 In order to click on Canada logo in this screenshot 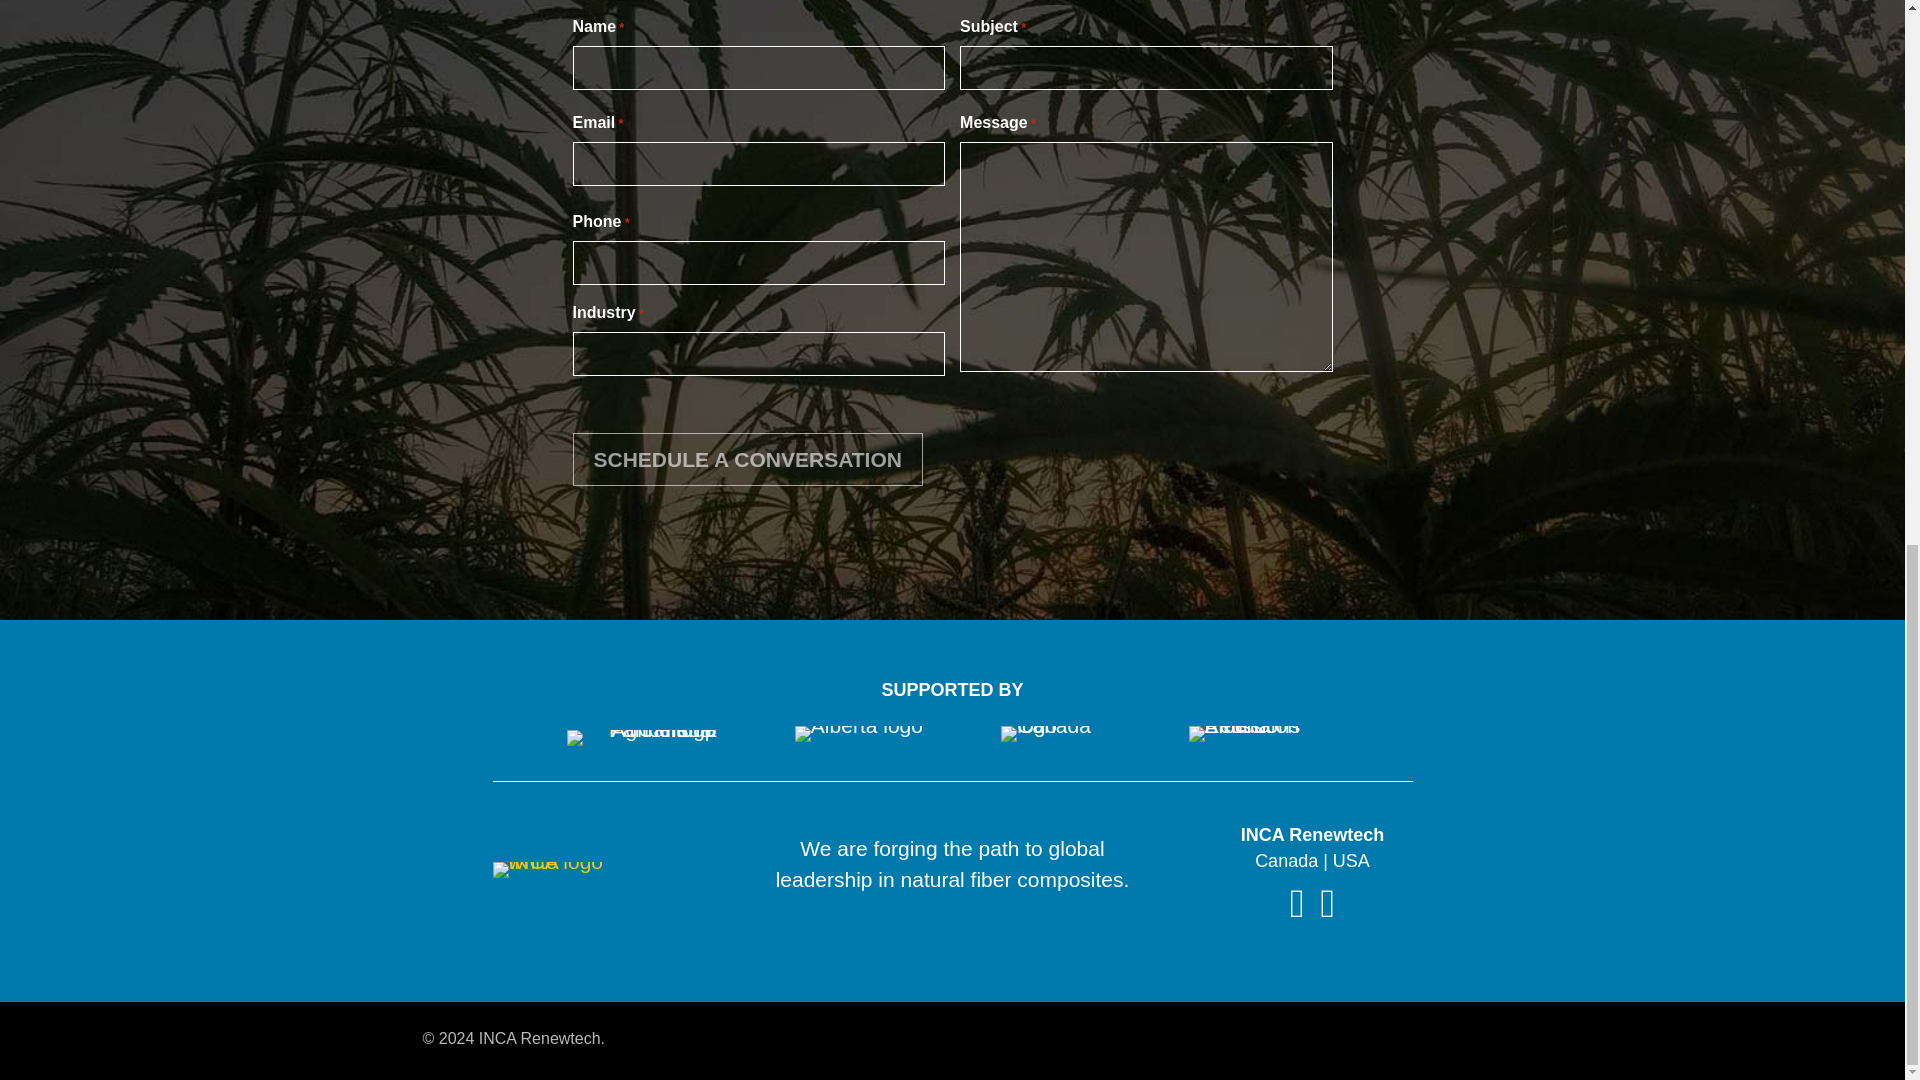, I will do `click(1060, 733)`.